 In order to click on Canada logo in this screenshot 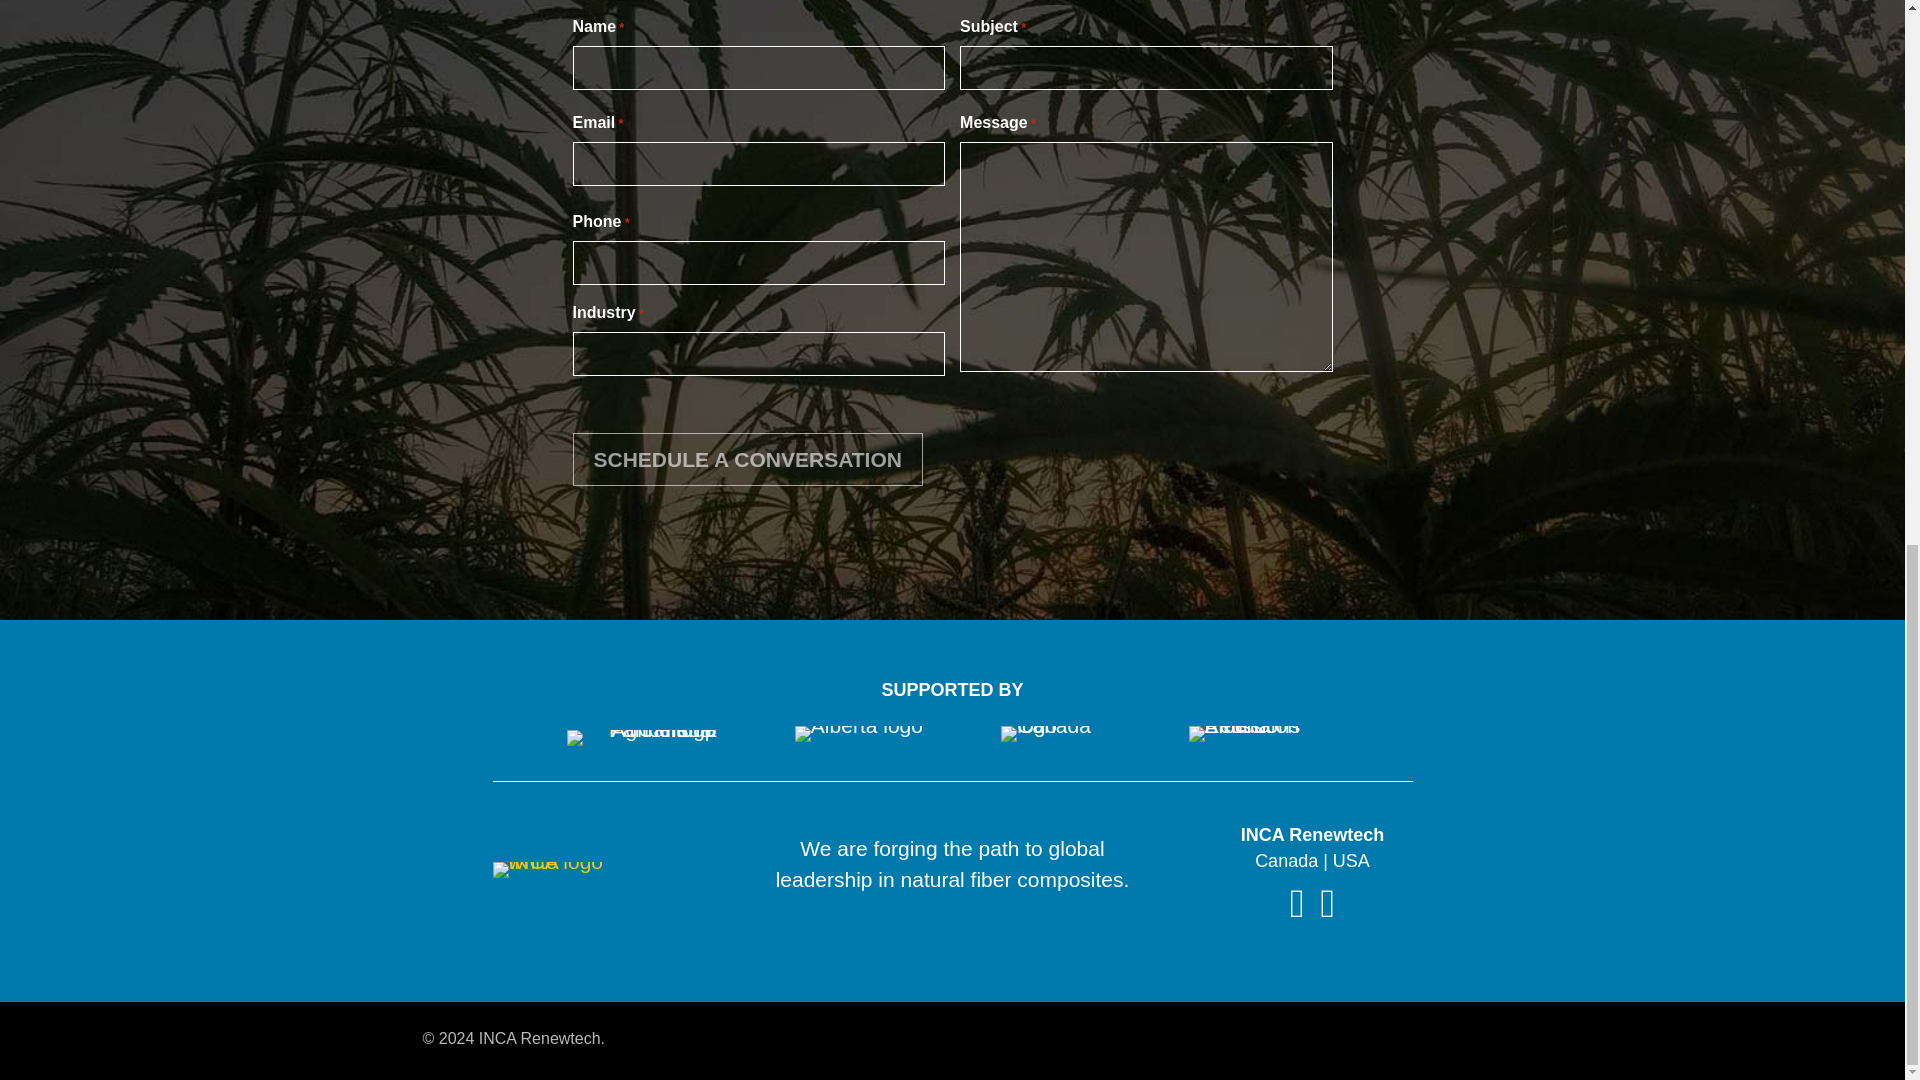, I will do `click(1060, 733)`.